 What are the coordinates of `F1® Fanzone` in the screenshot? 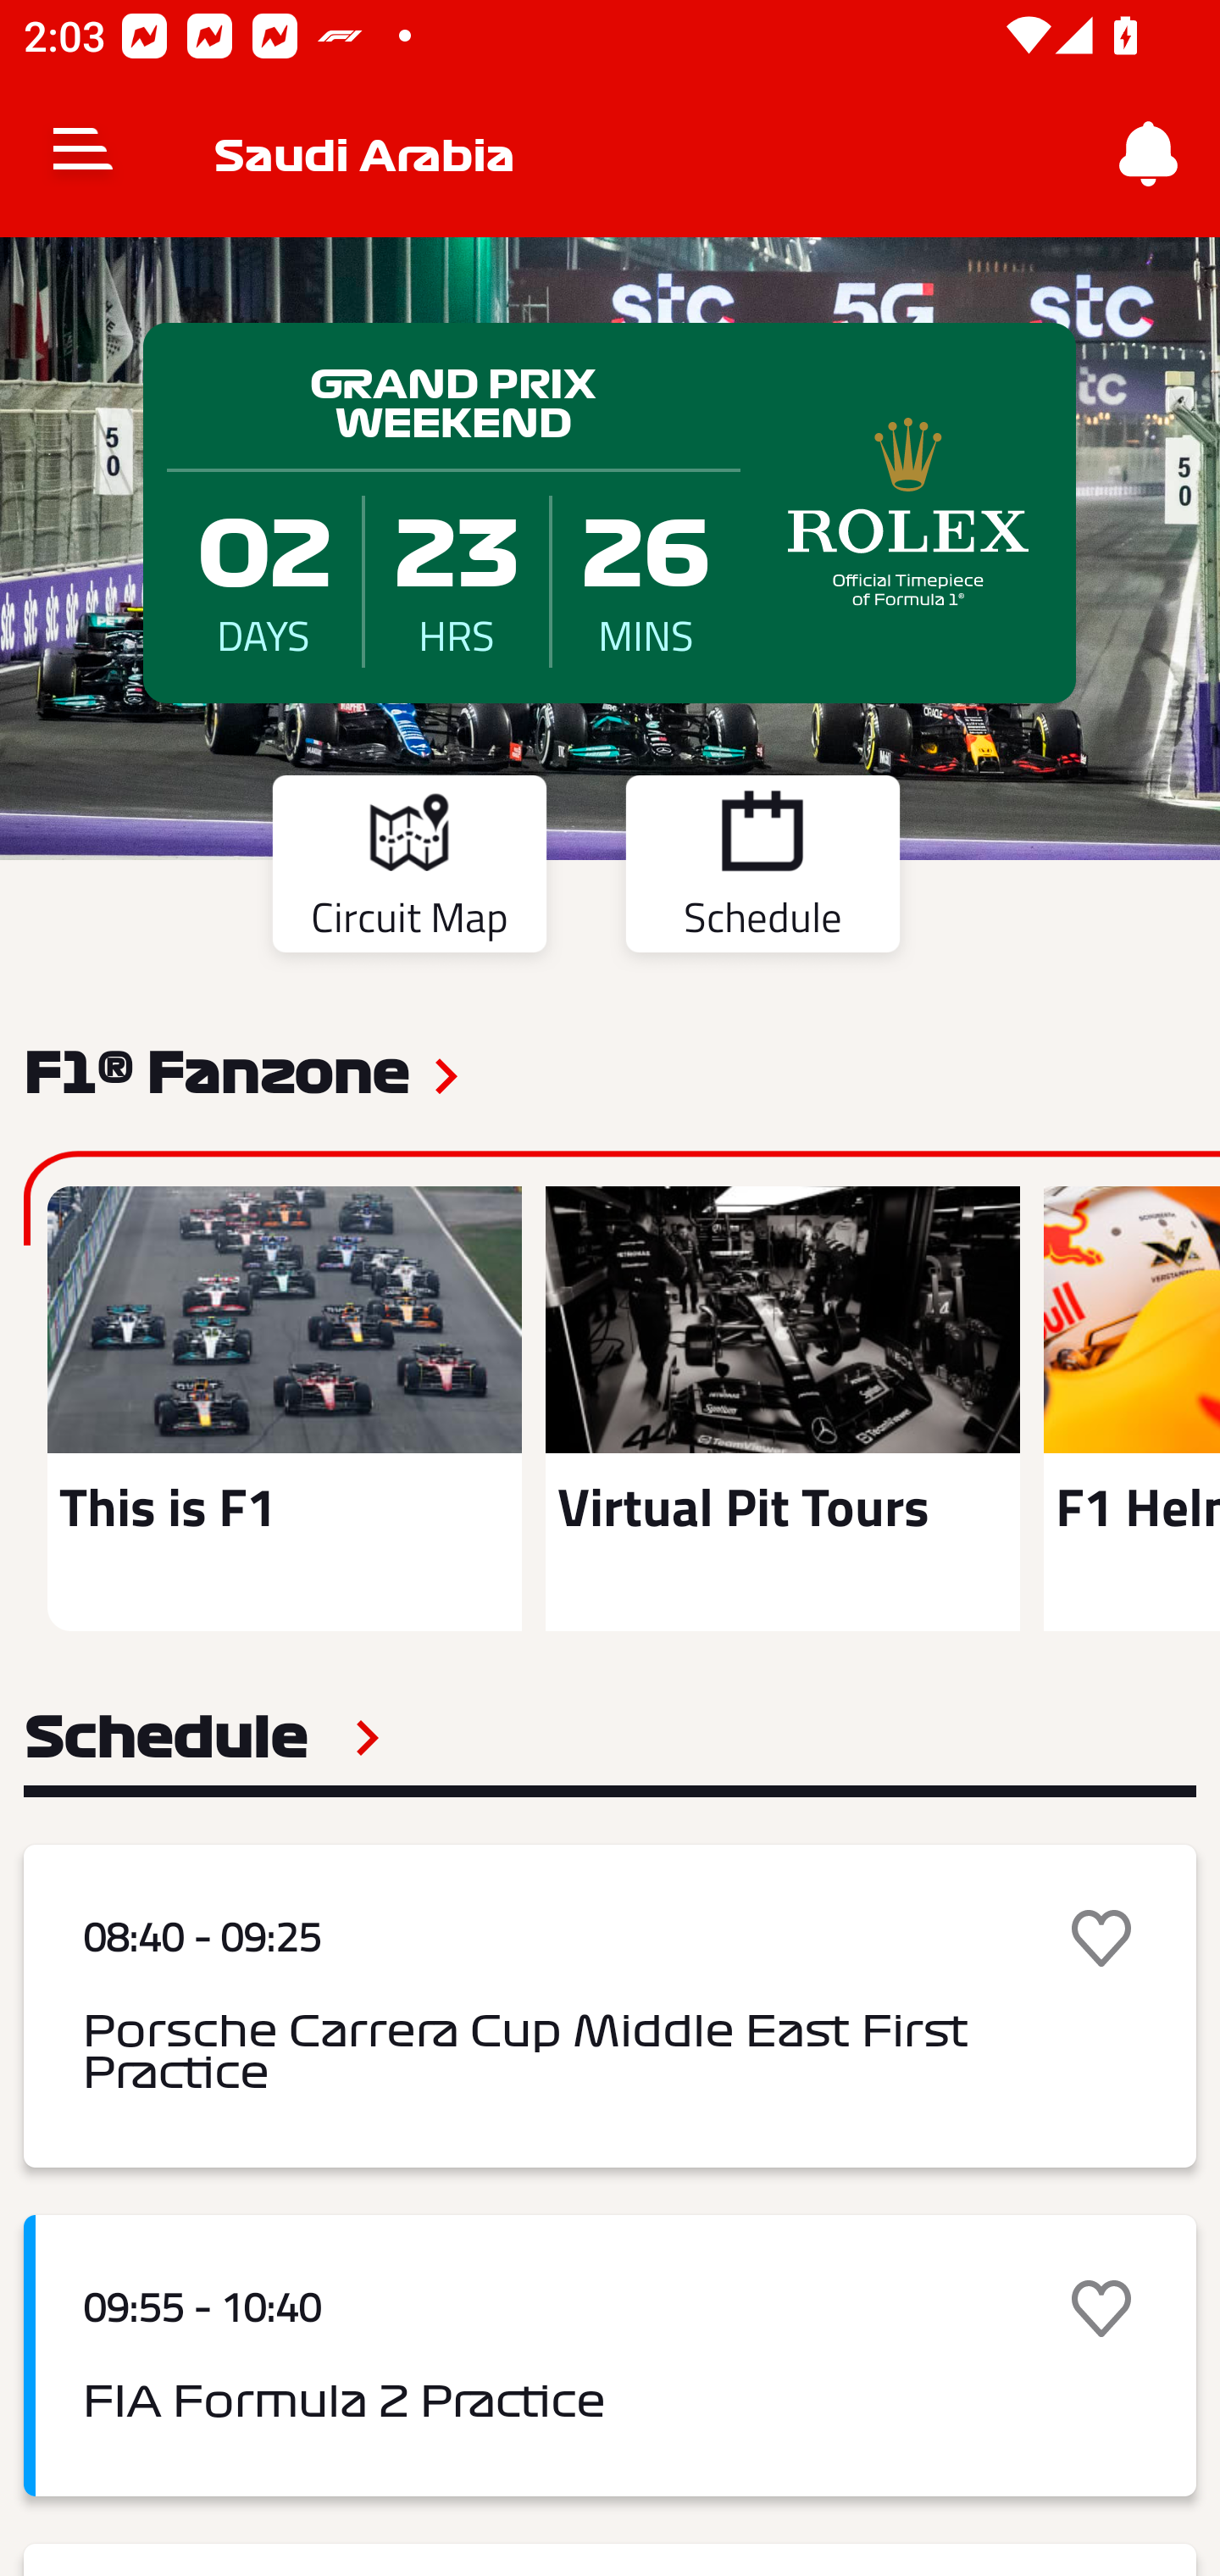 It's located at (216, 1070).